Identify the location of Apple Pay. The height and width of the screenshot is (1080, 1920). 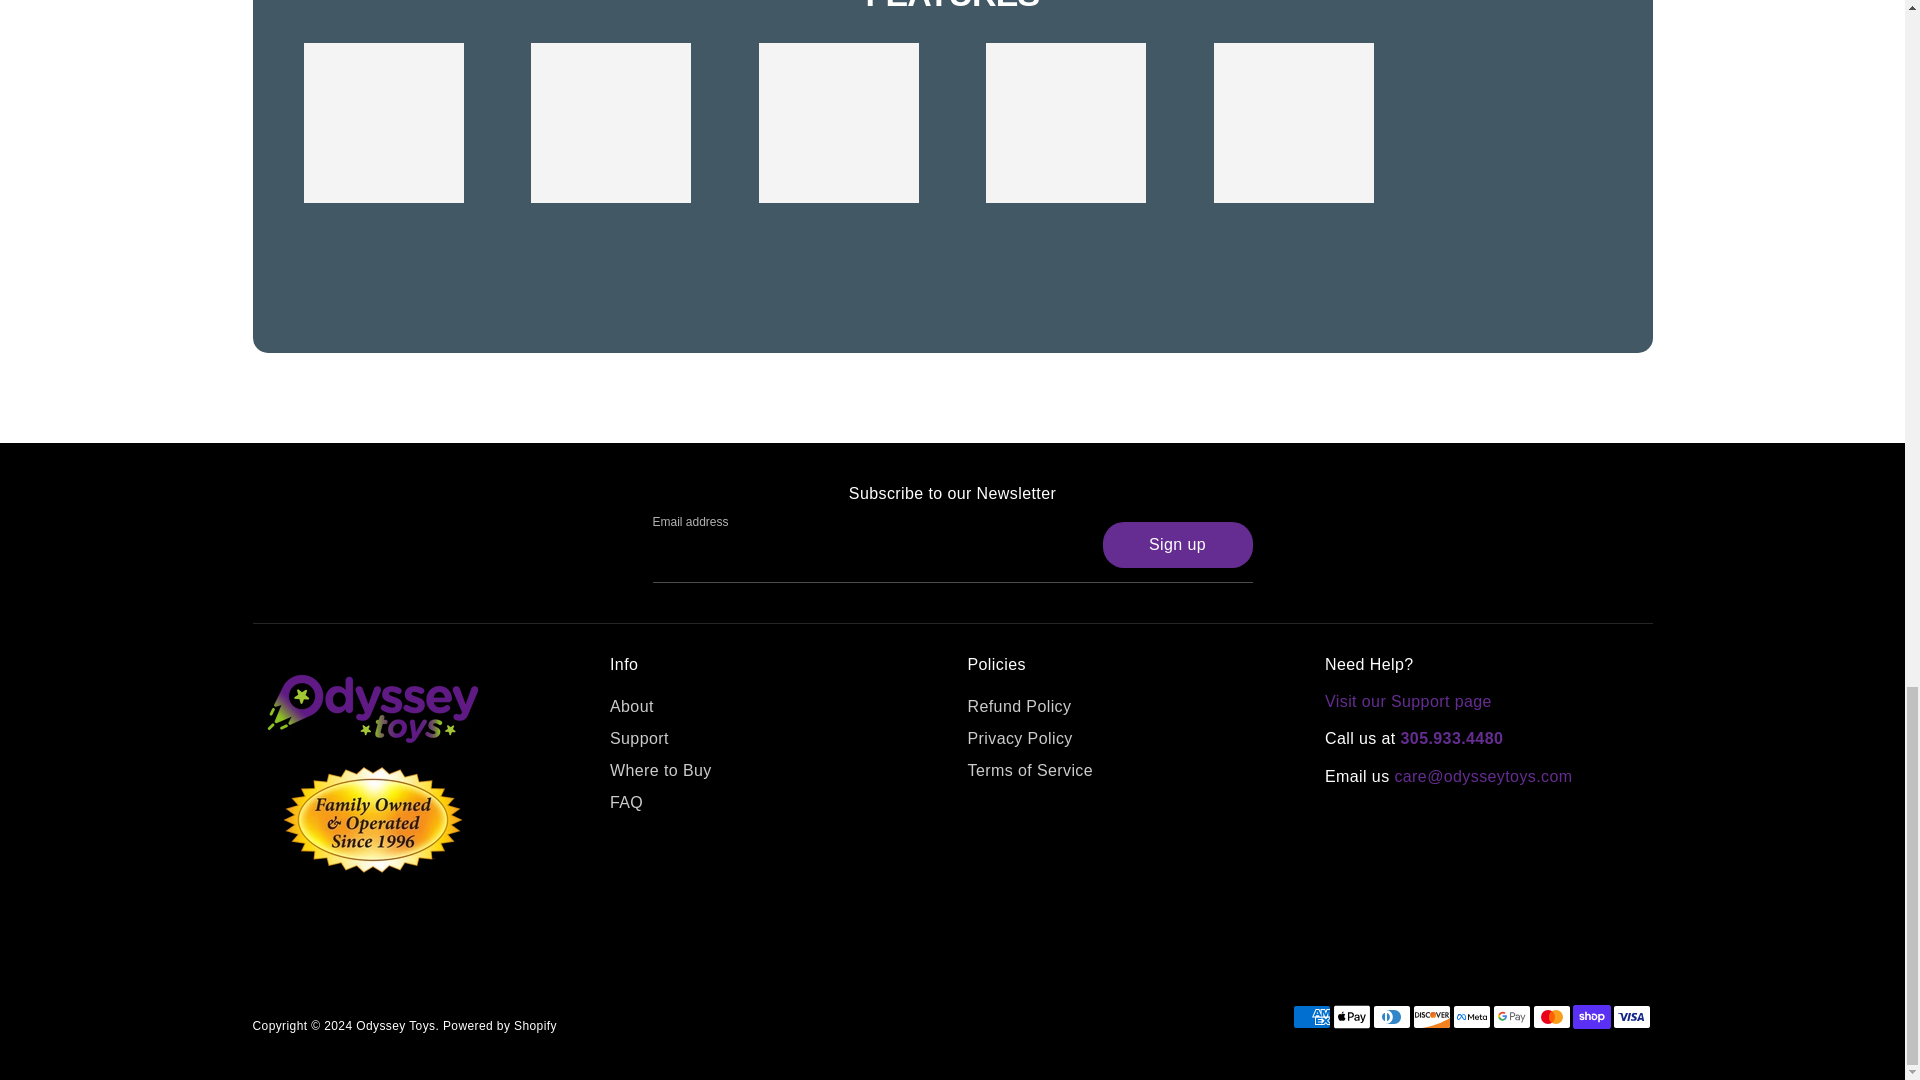
(1351, 1017).